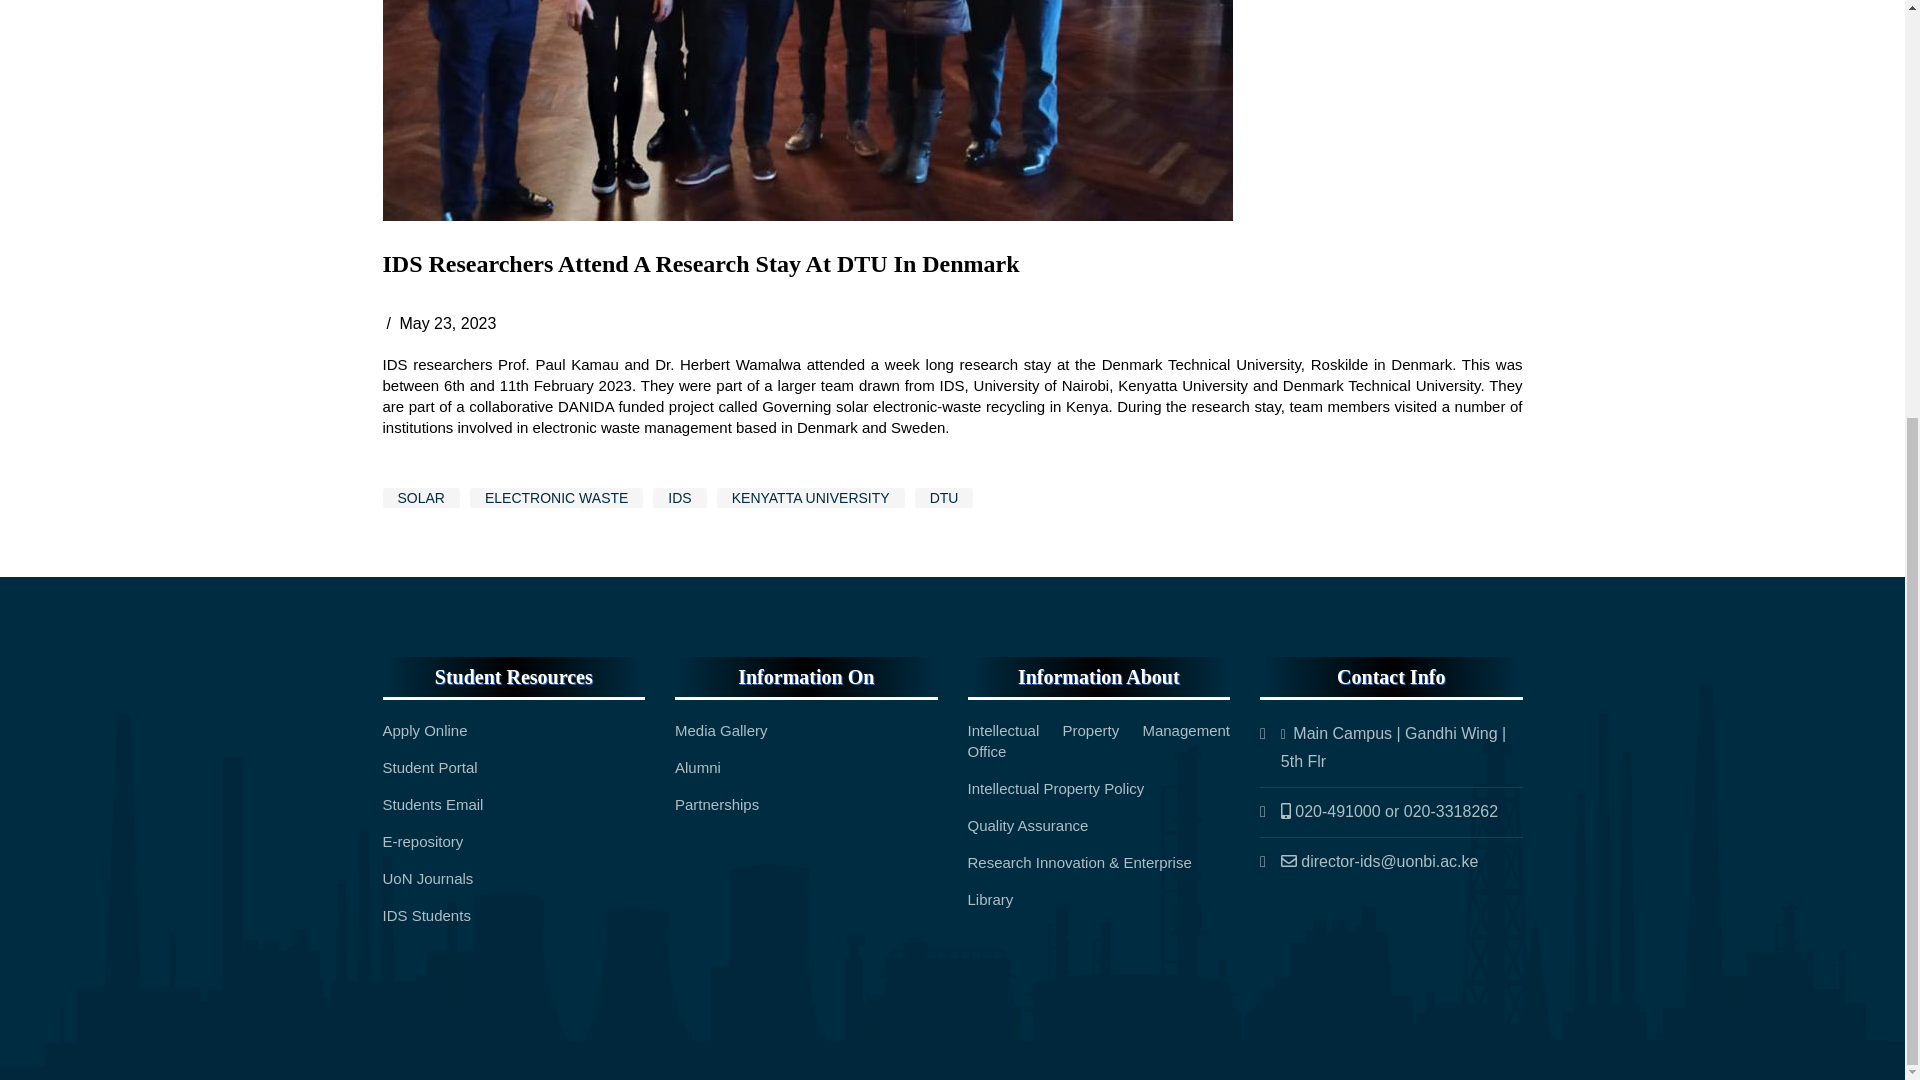 This screenshot has height=1080, width=1920. Describe the element at coordinates (1056, 788) in the screenshot. I see `IPMO Policy` at that location.